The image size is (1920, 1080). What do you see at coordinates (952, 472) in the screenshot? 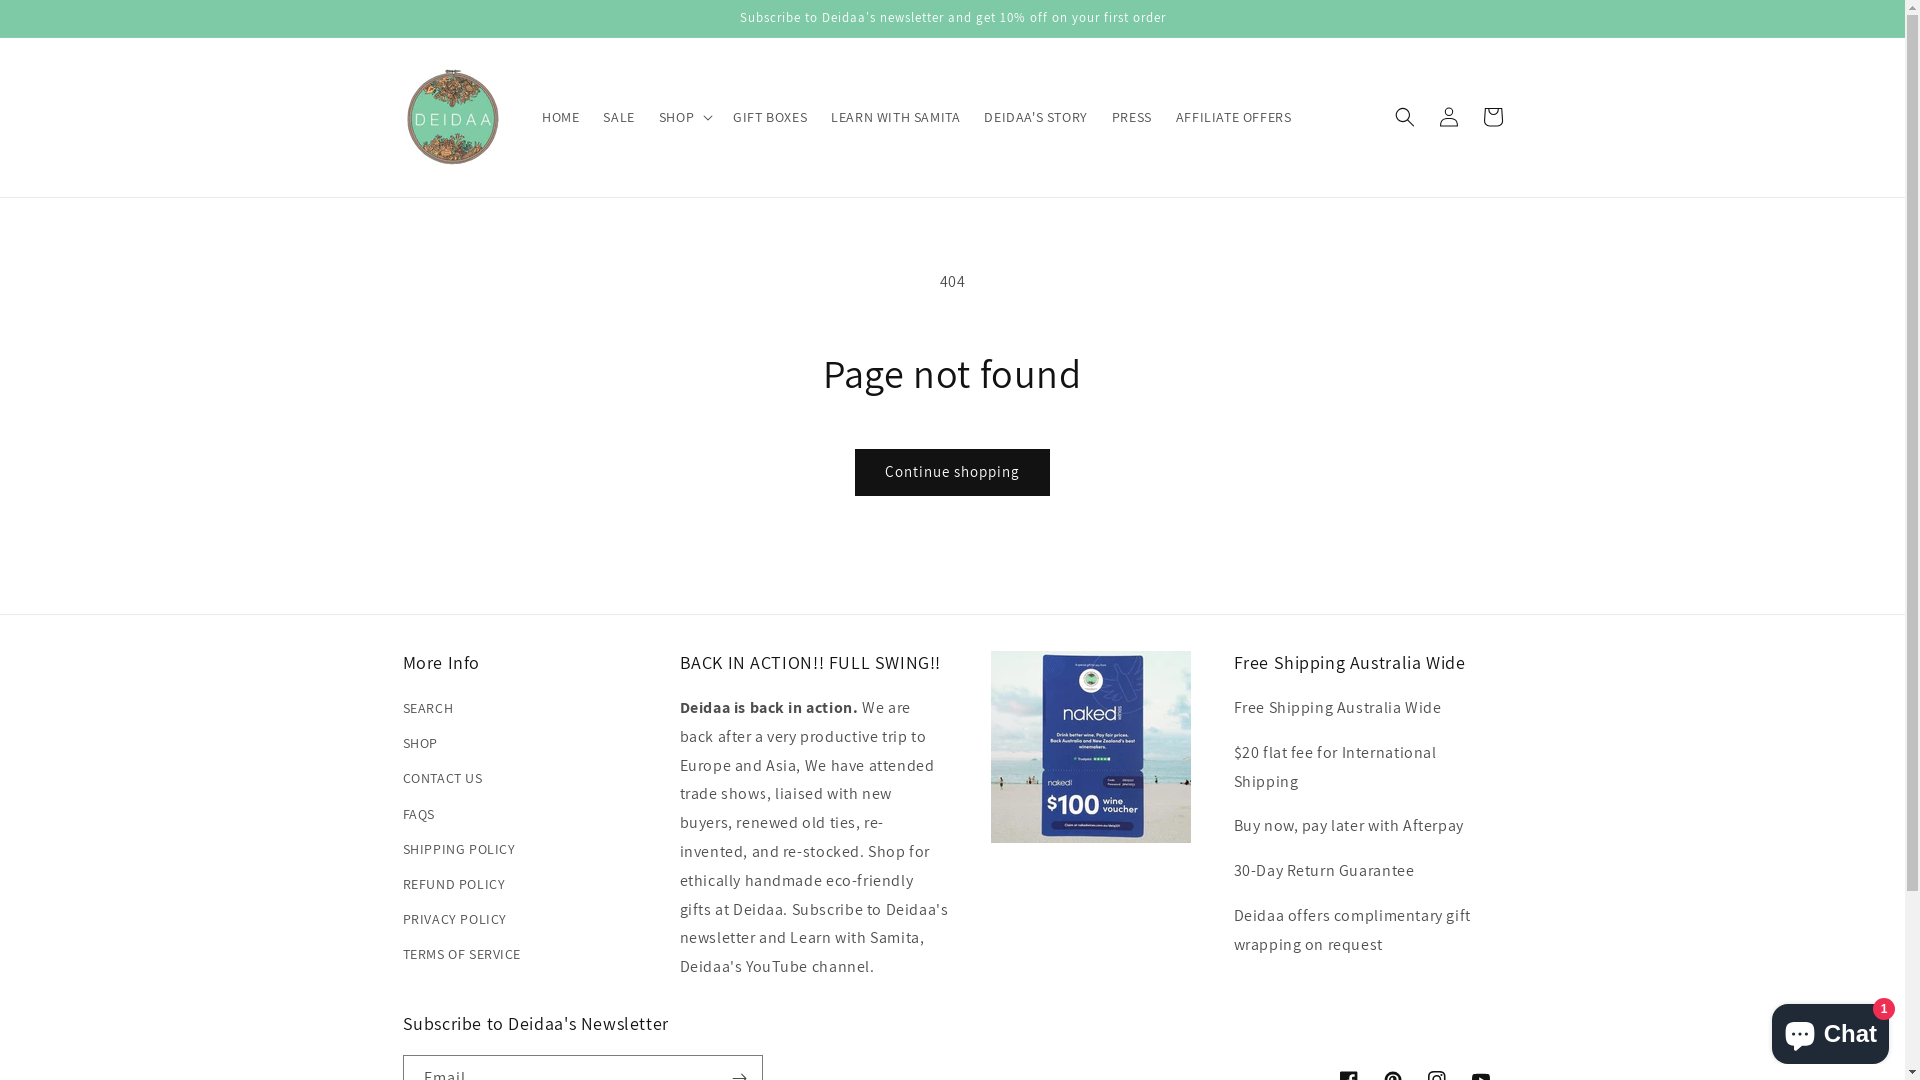
I see `Continue shopping` at bounding box center [952, 472].